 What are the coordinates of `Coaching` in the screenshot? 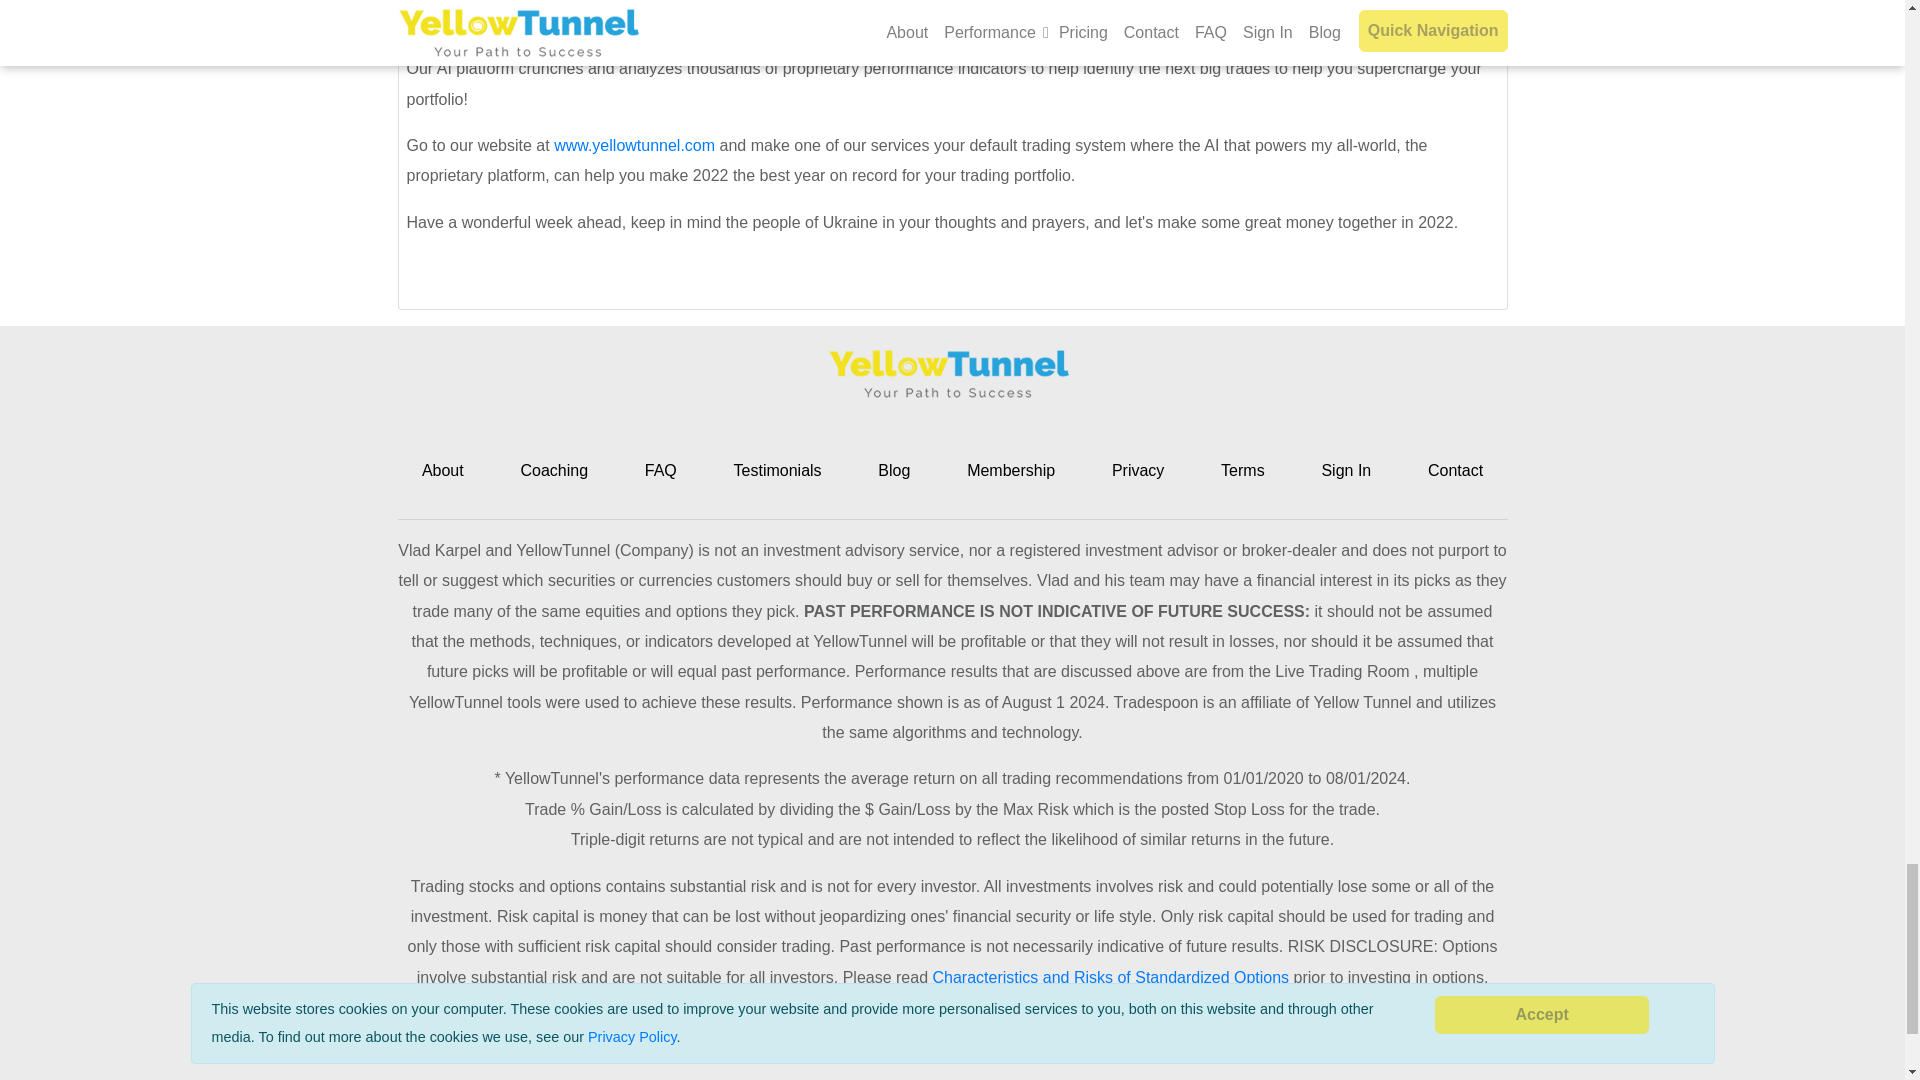 It's located at (554, 470).